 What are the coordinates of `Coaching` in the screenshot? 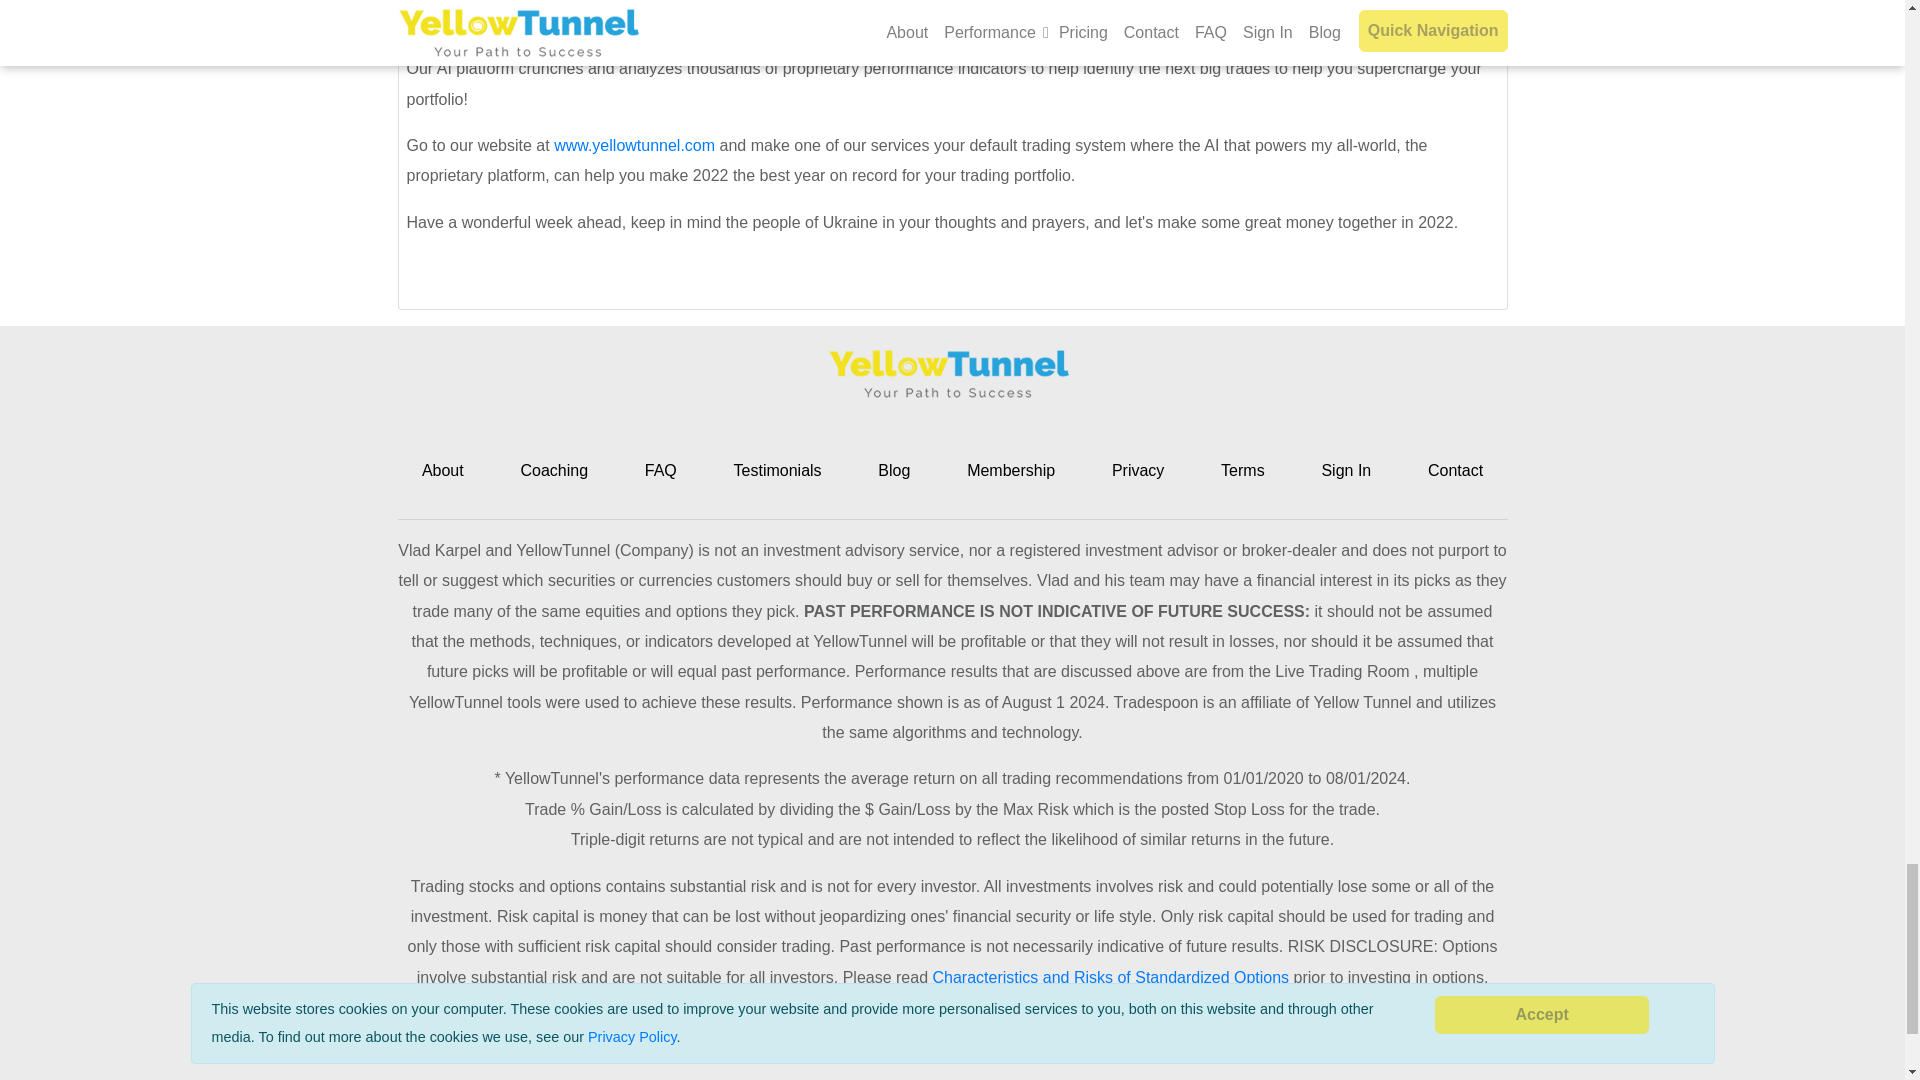 It's located at (554, 470).